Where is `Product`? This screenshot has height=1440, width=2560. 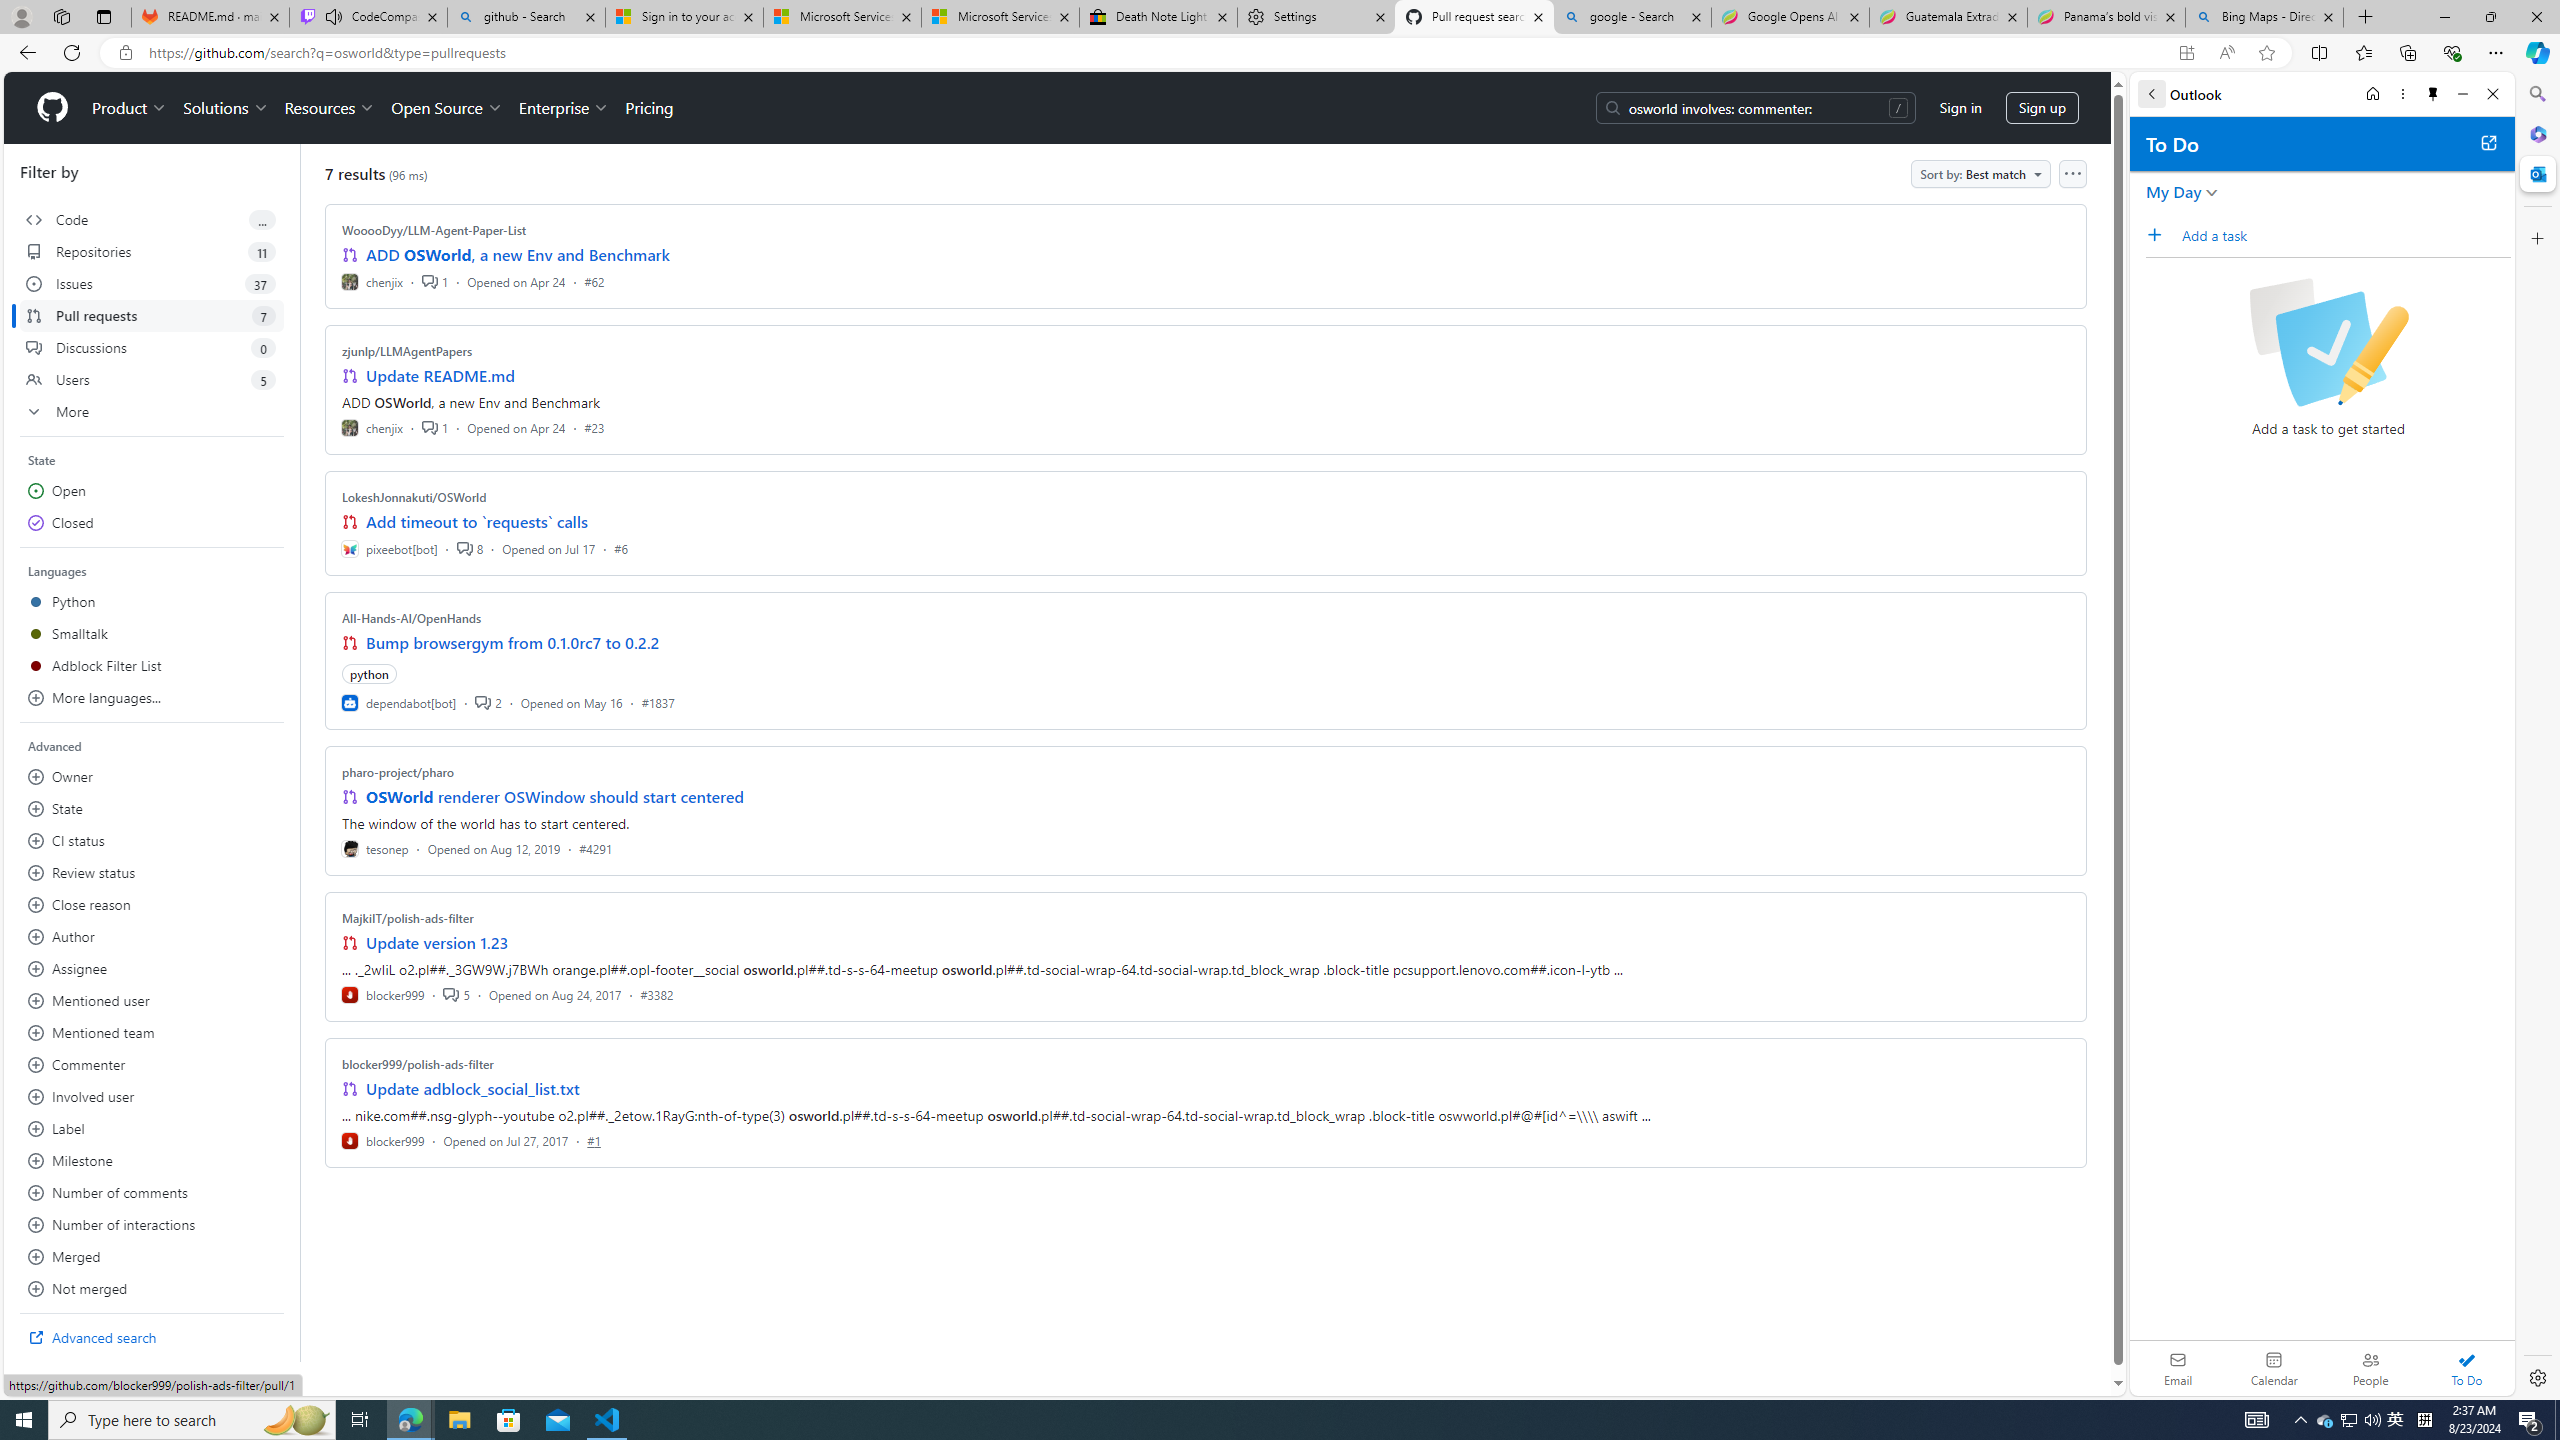 Product is located at coordinates (130, 108).